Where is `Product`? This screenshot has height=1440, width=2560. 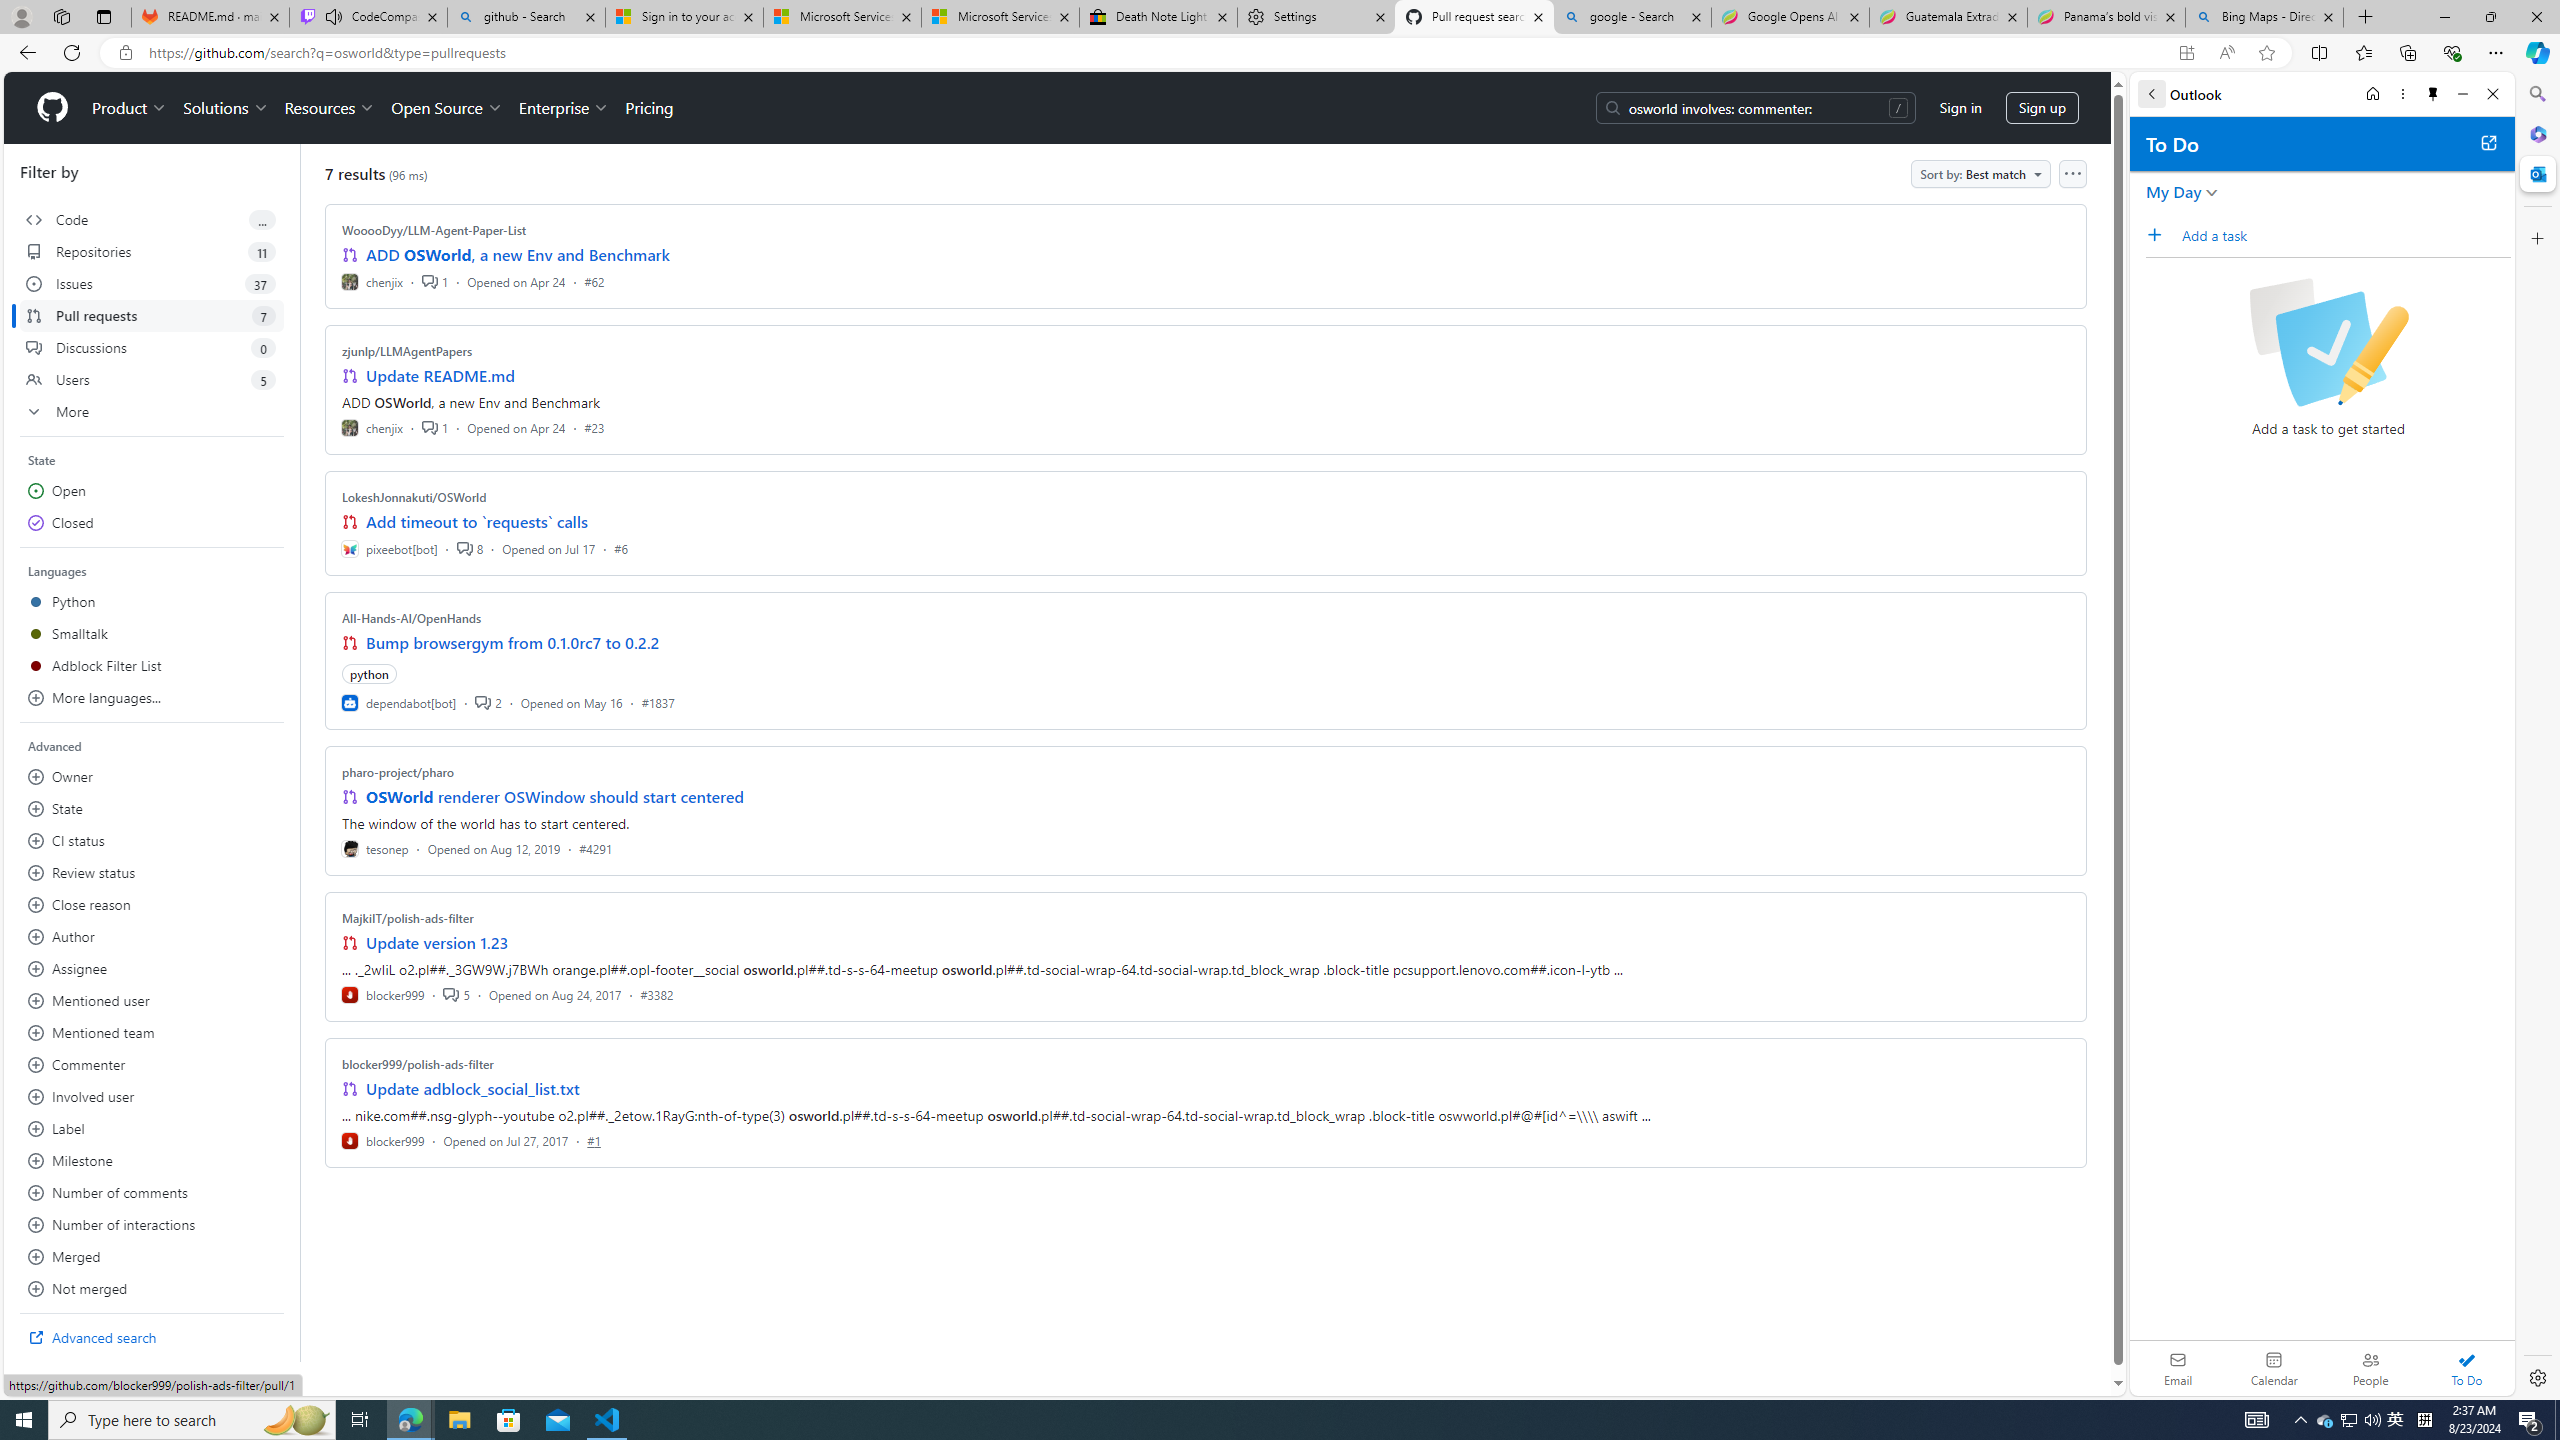 Product is located at coordinates (130, 108).